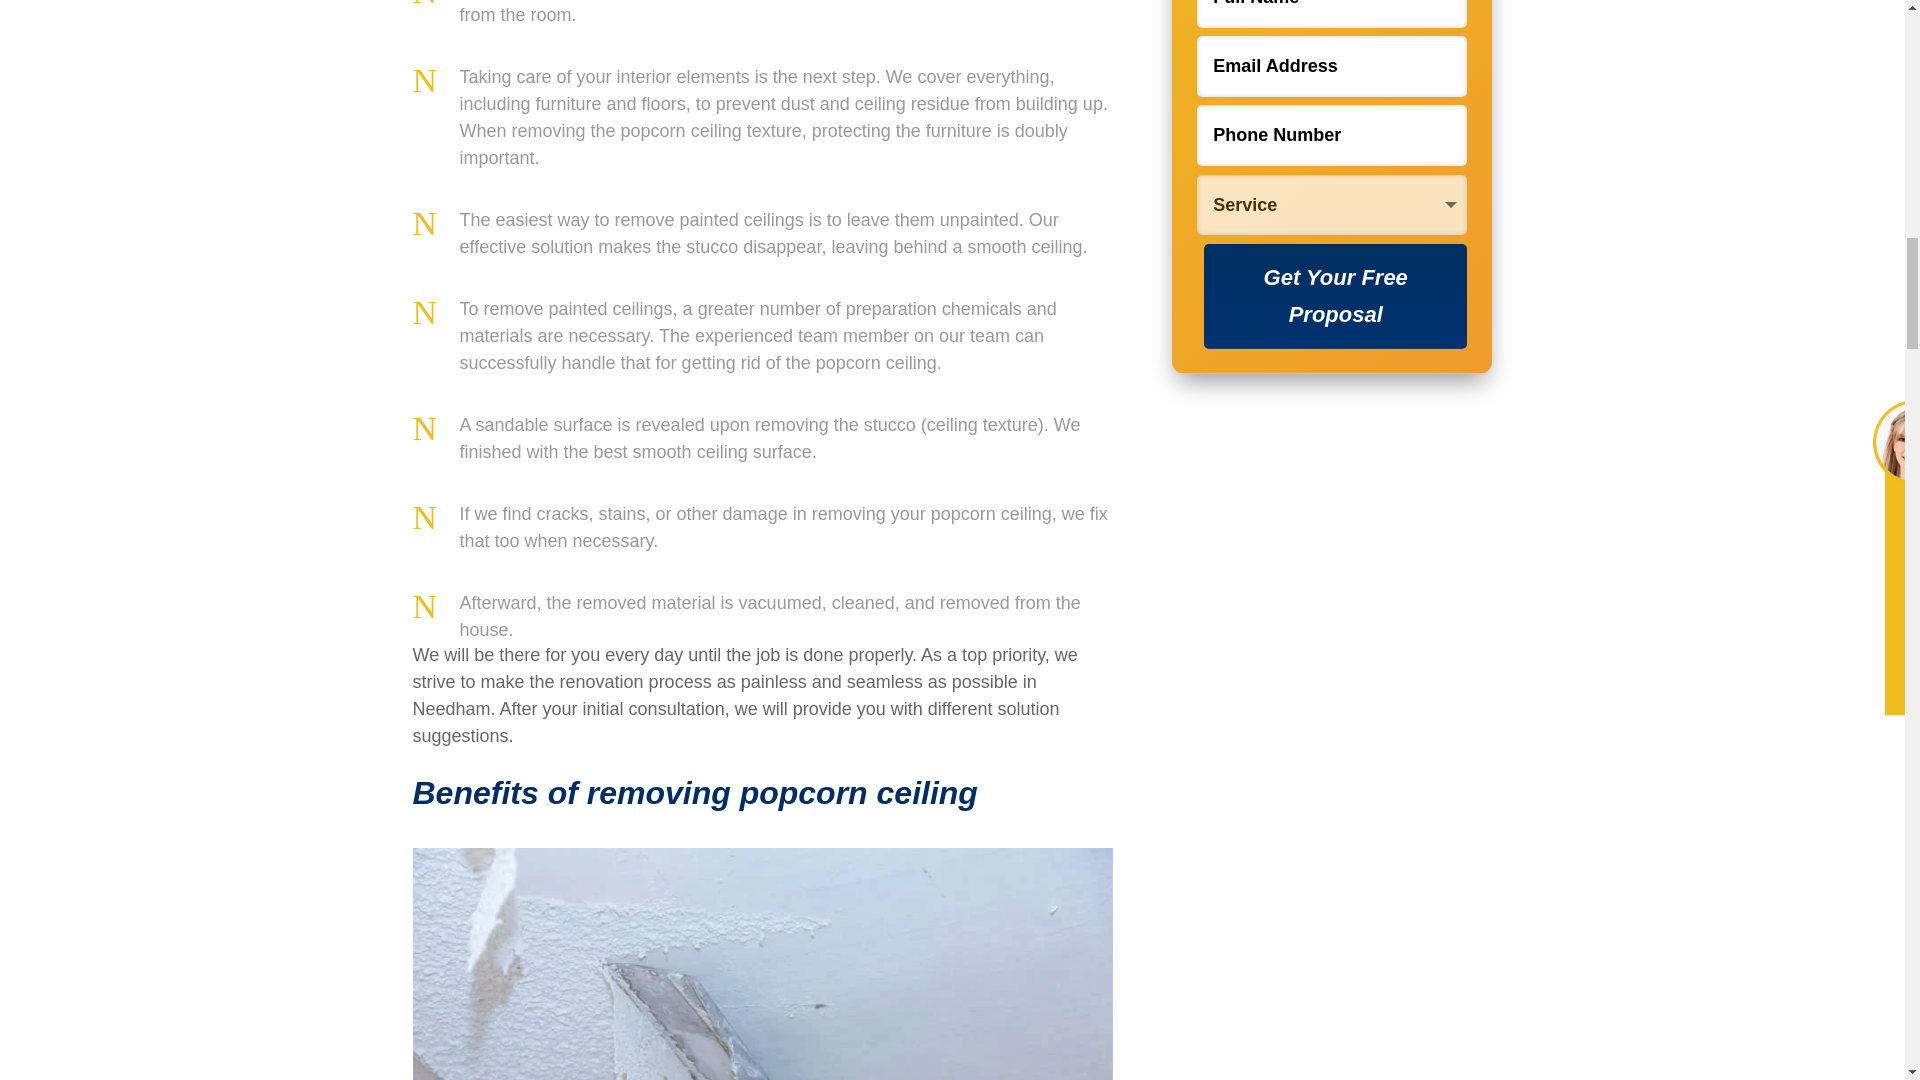  What do you see at coordinates (762, 964) in the screenshot?
I see `popcorn repairring` at bounding box center [762, 964].